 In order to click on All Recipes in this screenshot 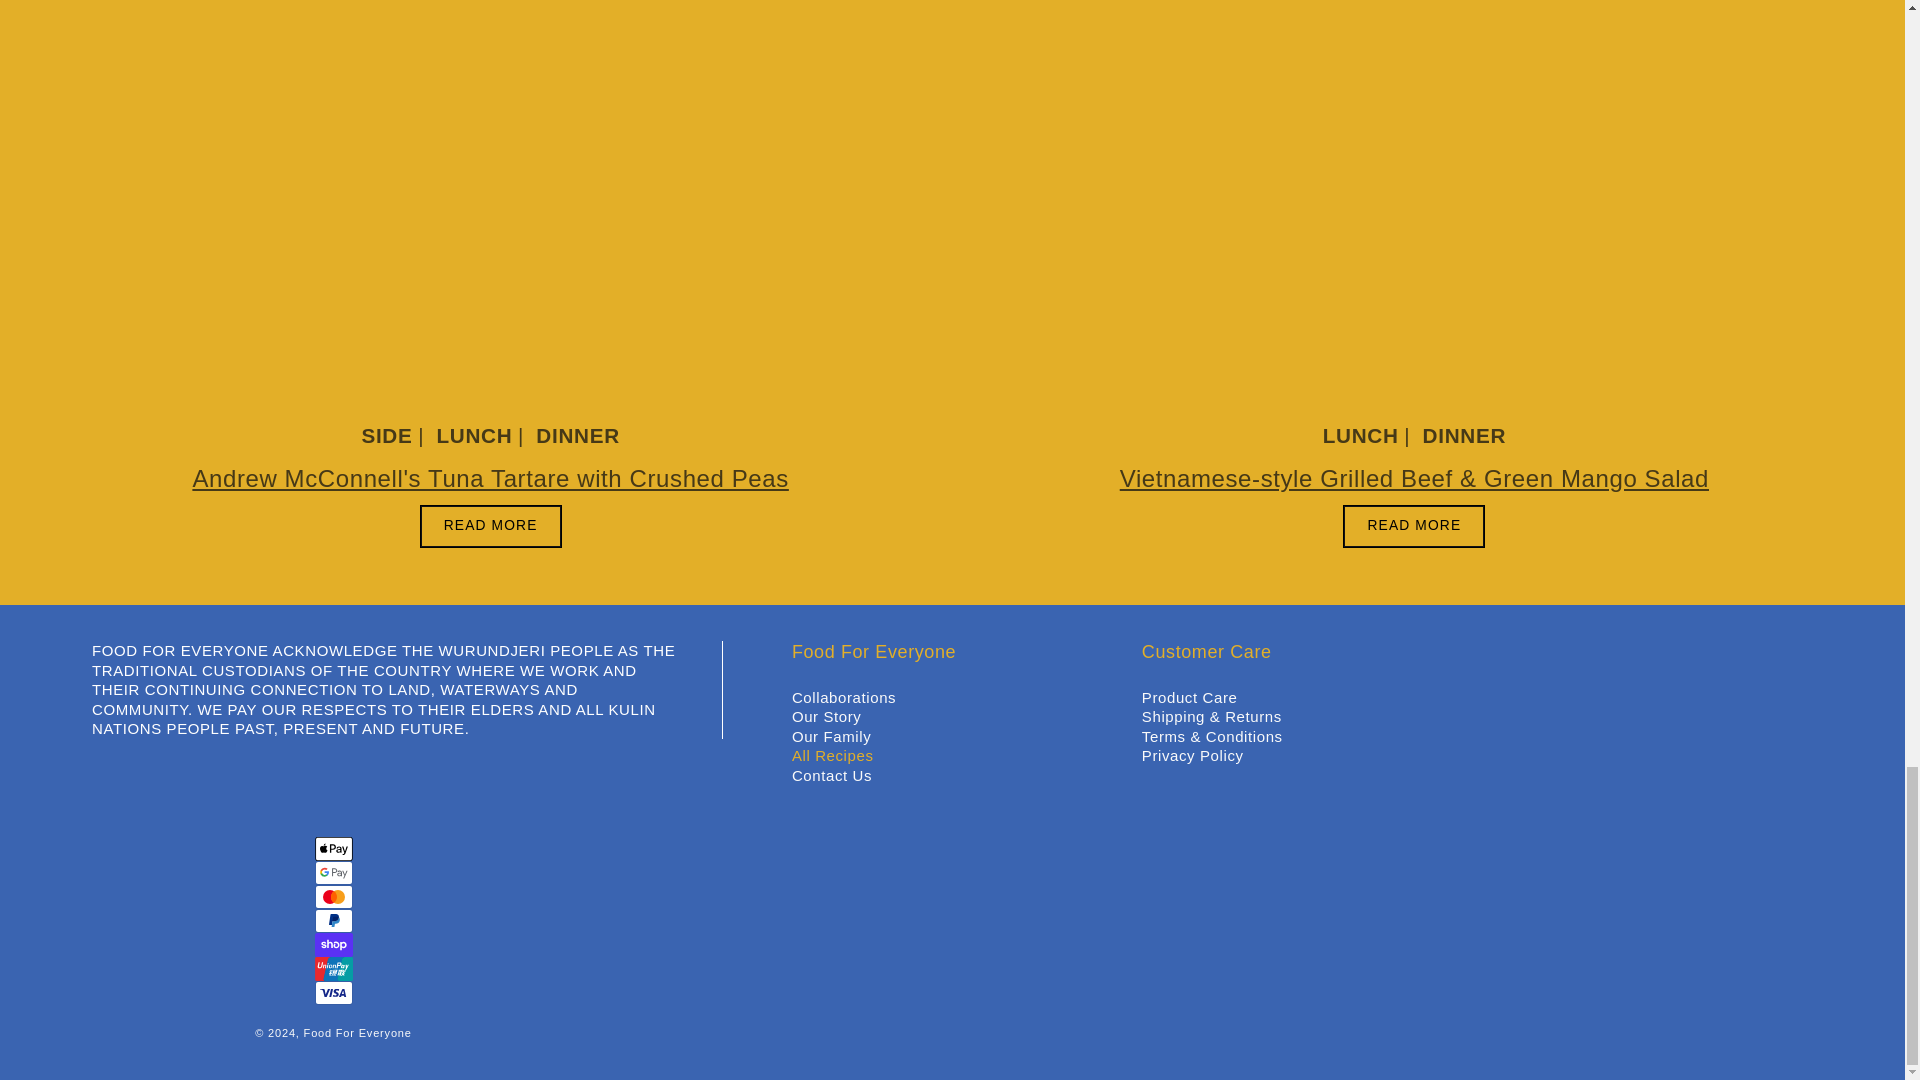, I will do `click(832, 755)`.